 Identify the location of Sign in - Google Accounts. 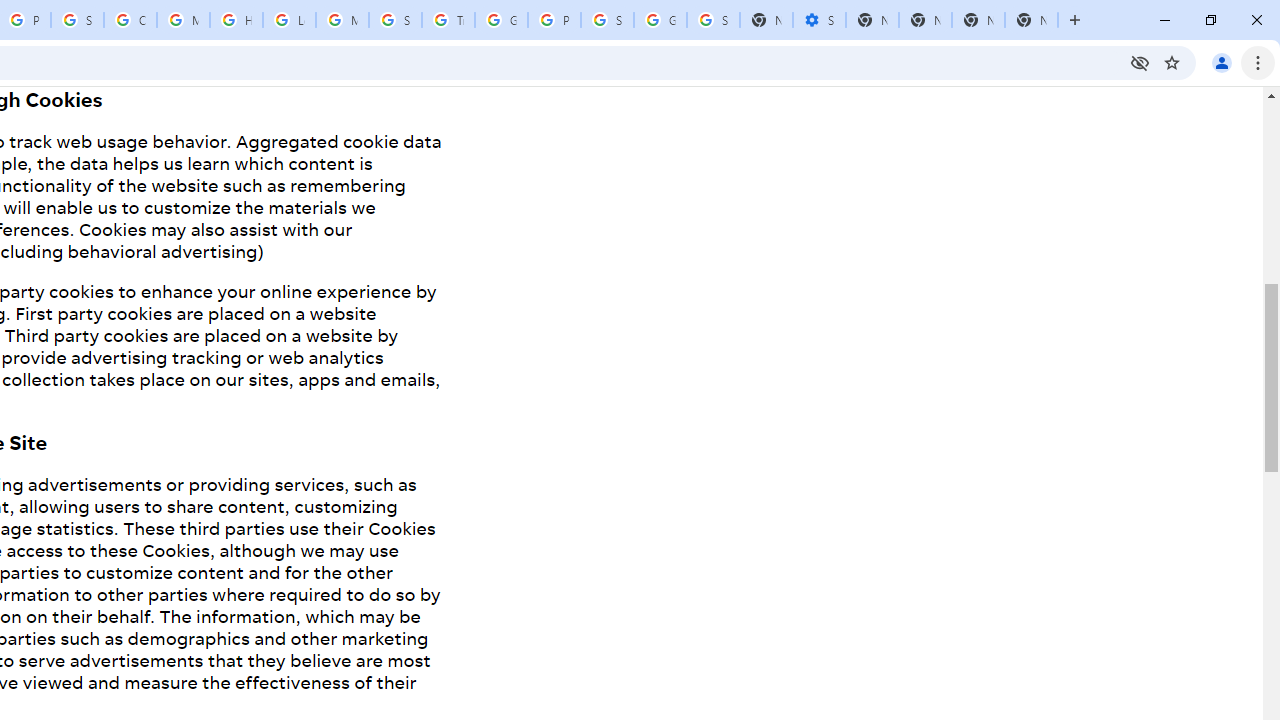
(713, 20).